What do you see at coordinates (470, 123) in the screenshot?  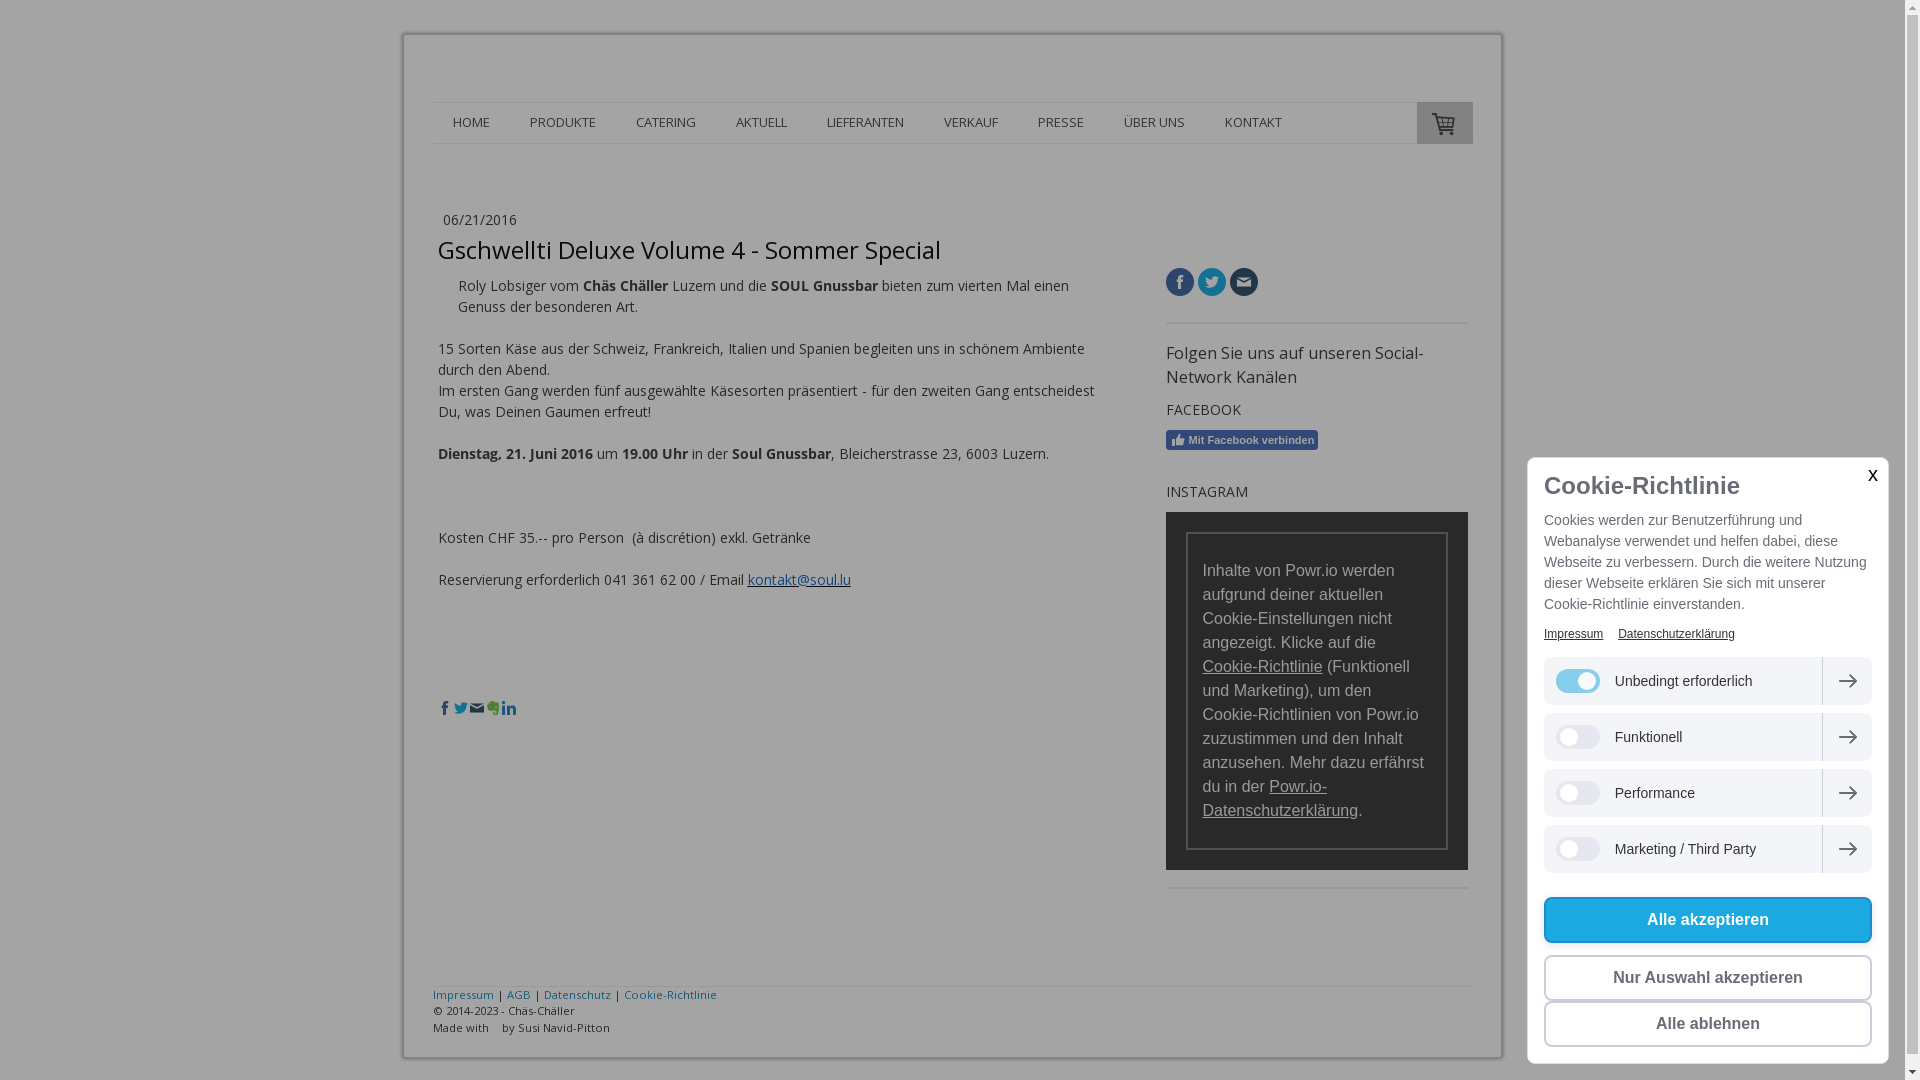 I see `HOME` at bounding box center [470, 123].